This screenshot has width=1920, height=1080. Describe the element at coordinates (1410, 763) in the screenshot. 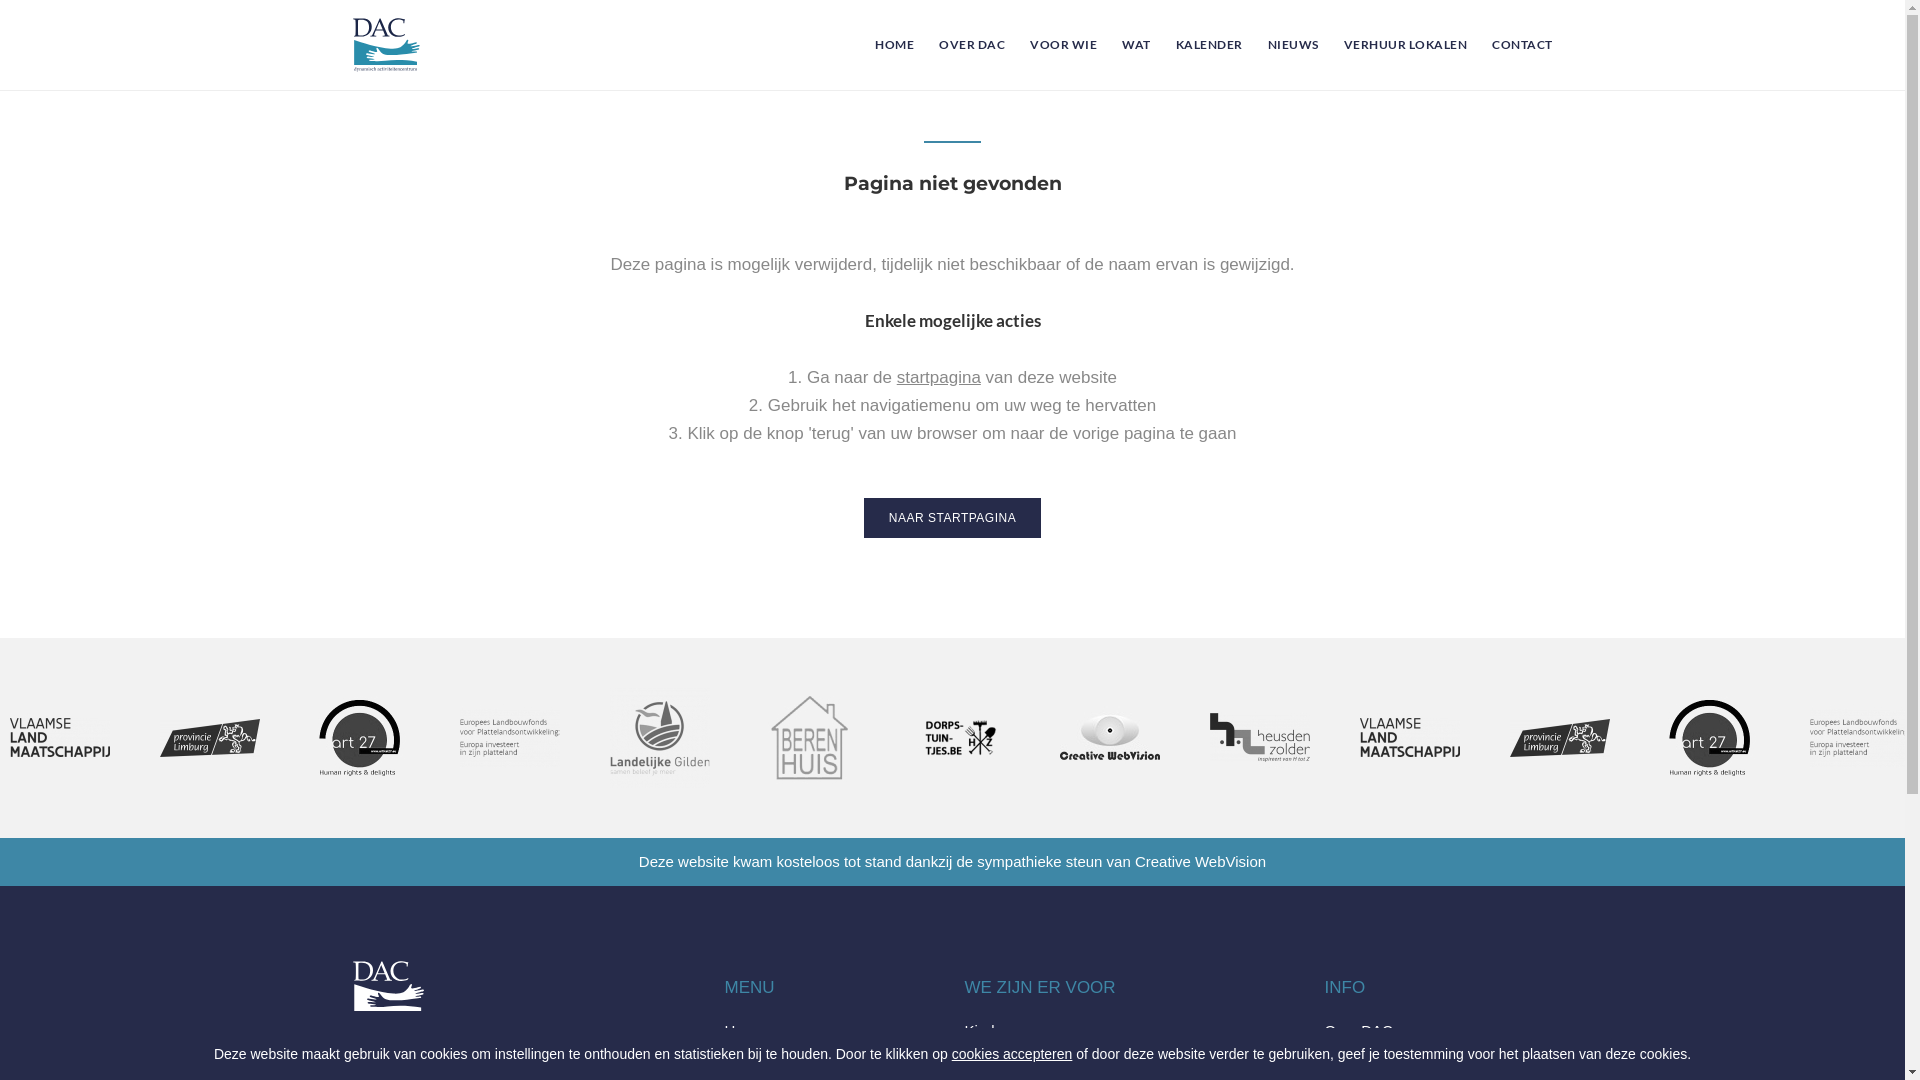

I see `Gemeente Heusden-Zolder` at that location.